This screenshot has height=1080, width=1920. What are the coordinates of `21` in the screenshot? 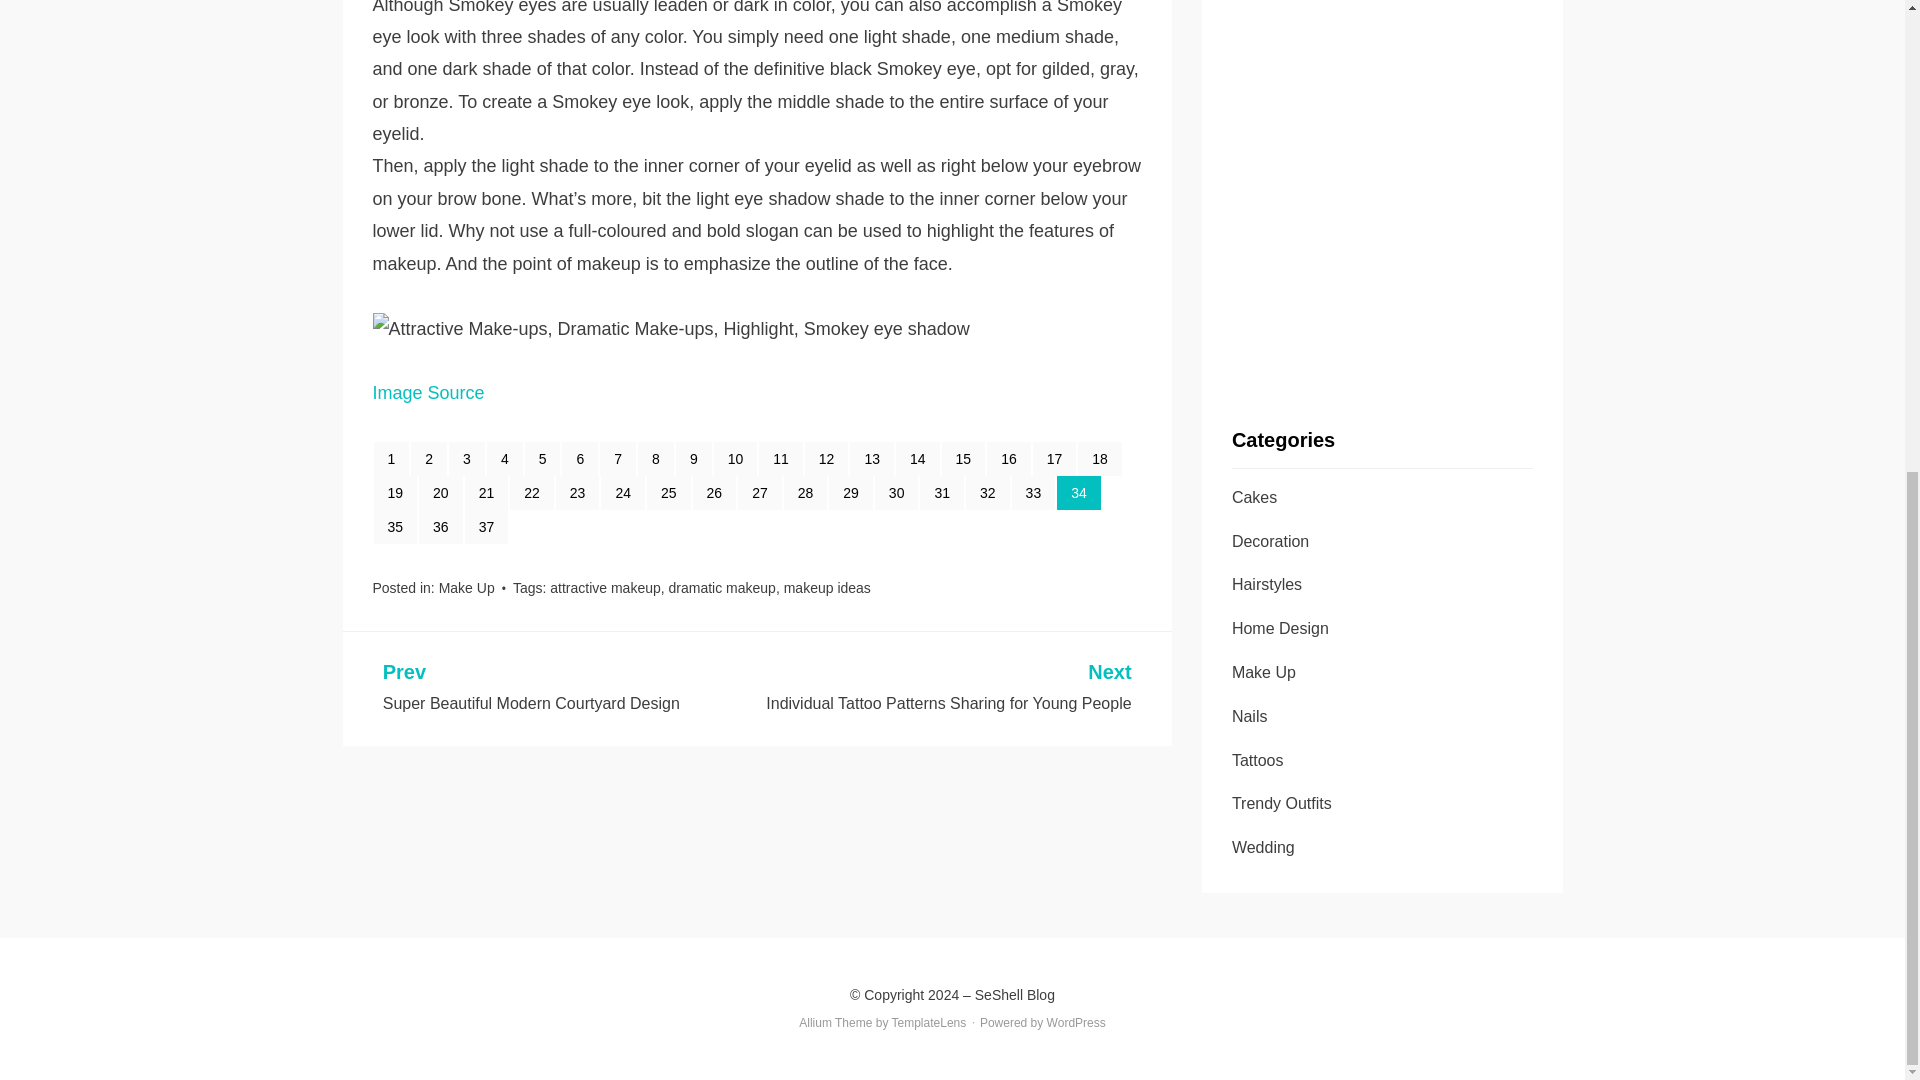 It's located at (486, 492).